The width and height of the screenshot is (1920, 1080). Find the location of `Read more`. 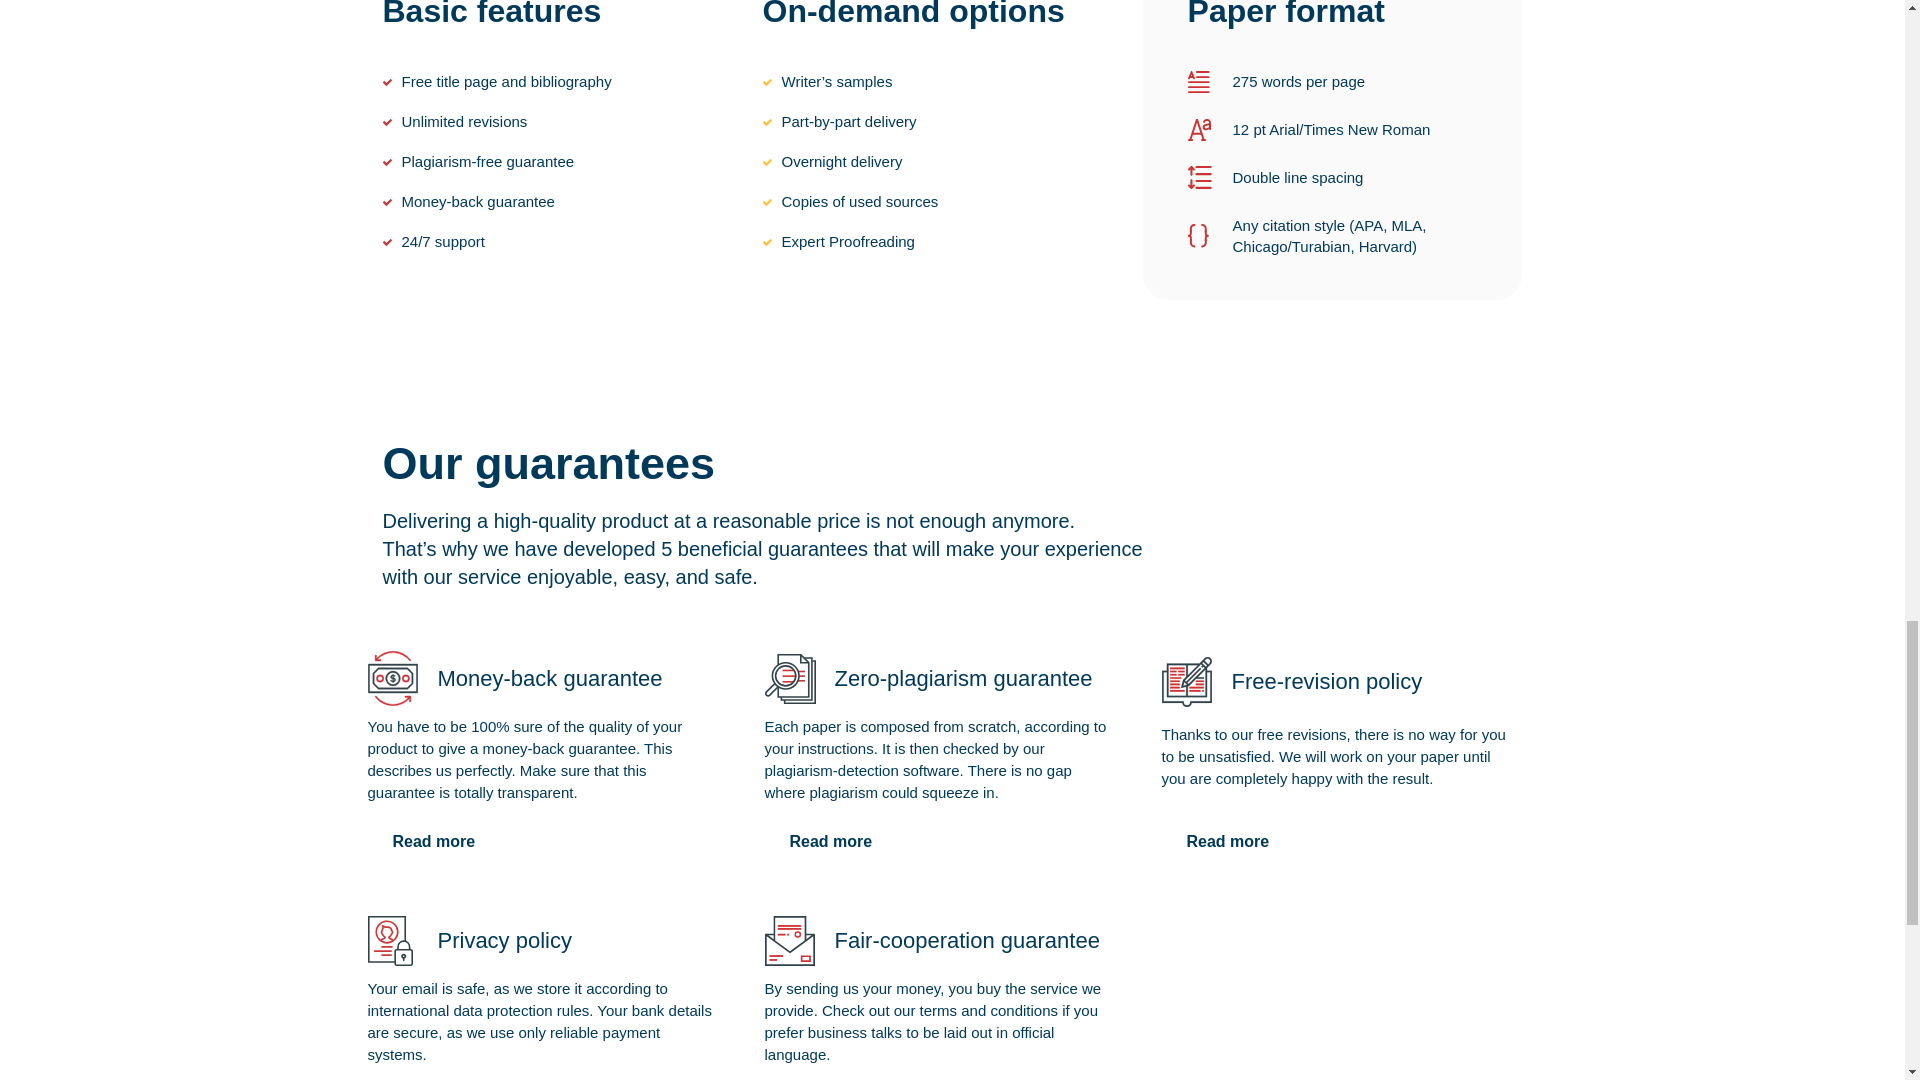

Read more is located at coordinates (434, 841).